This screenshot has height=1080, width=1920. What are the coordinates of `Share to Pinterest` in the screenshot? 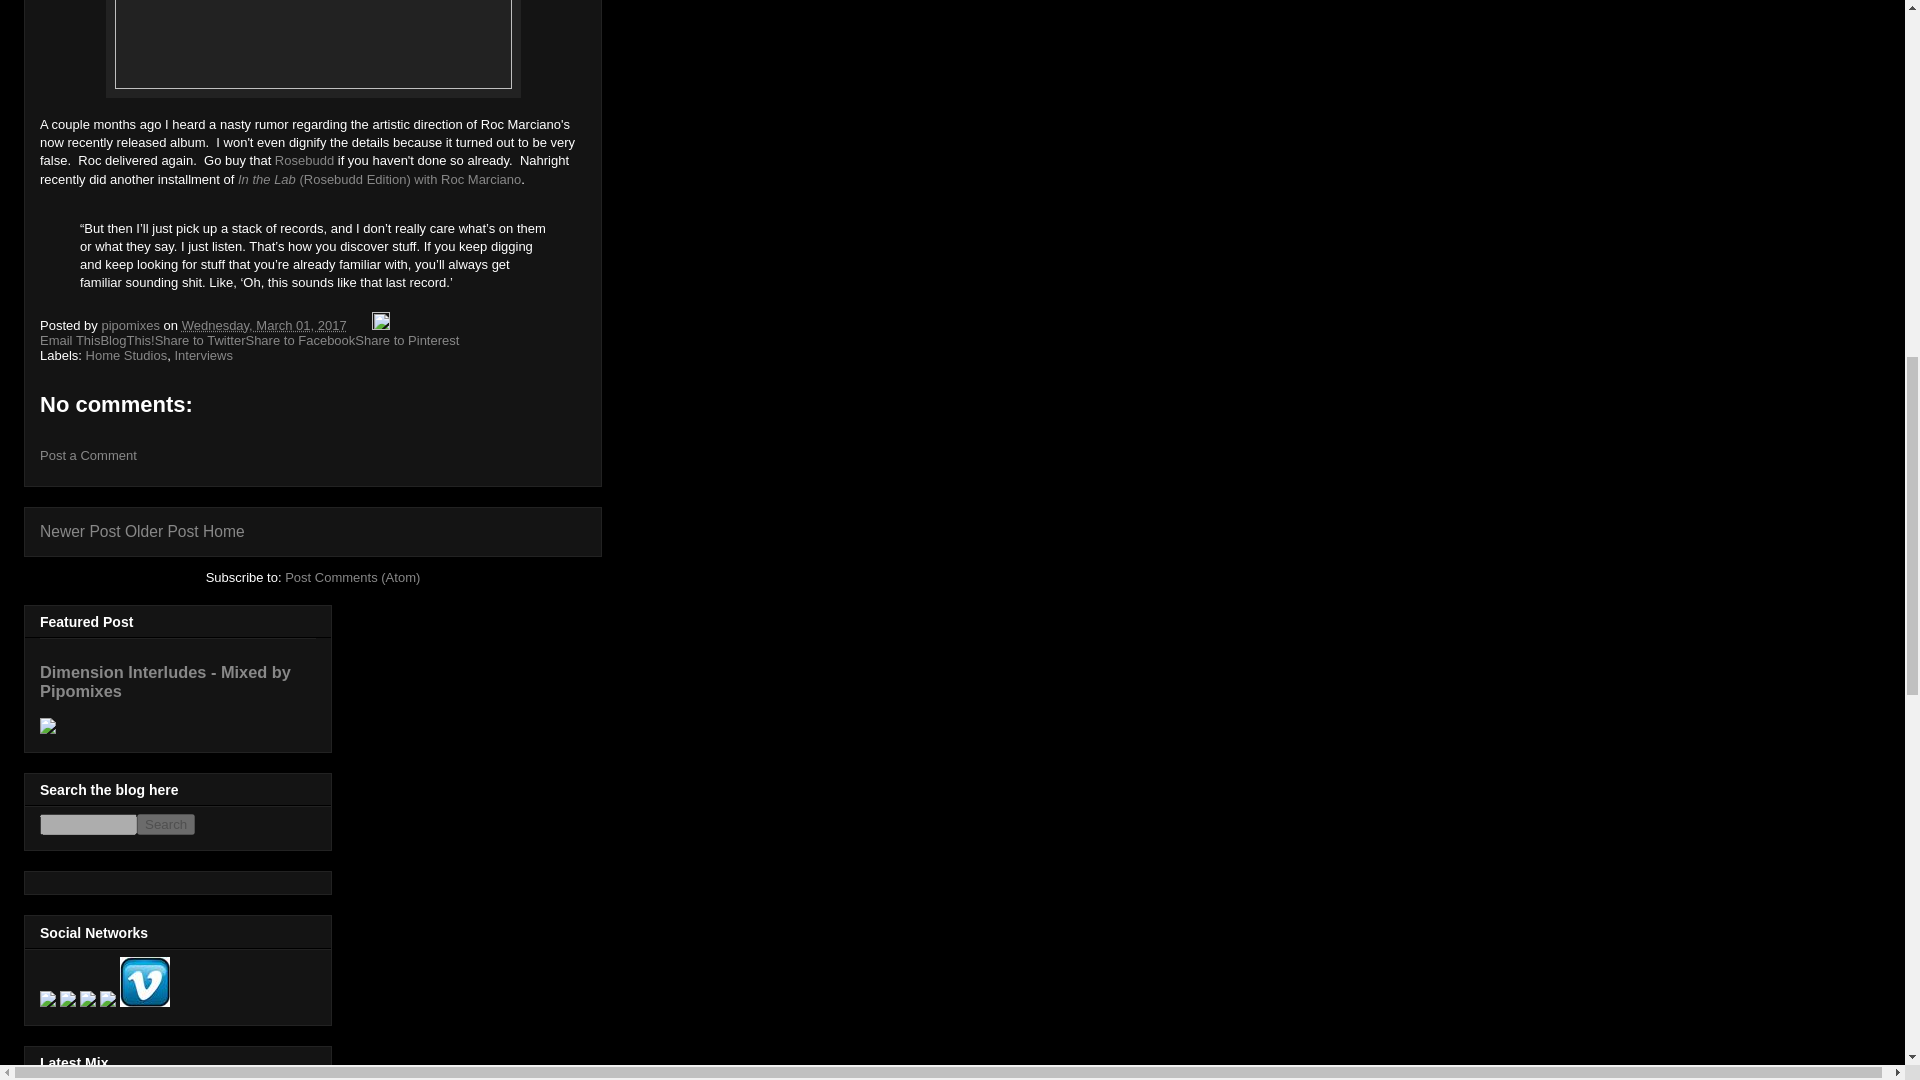 It's located at (406, 340).